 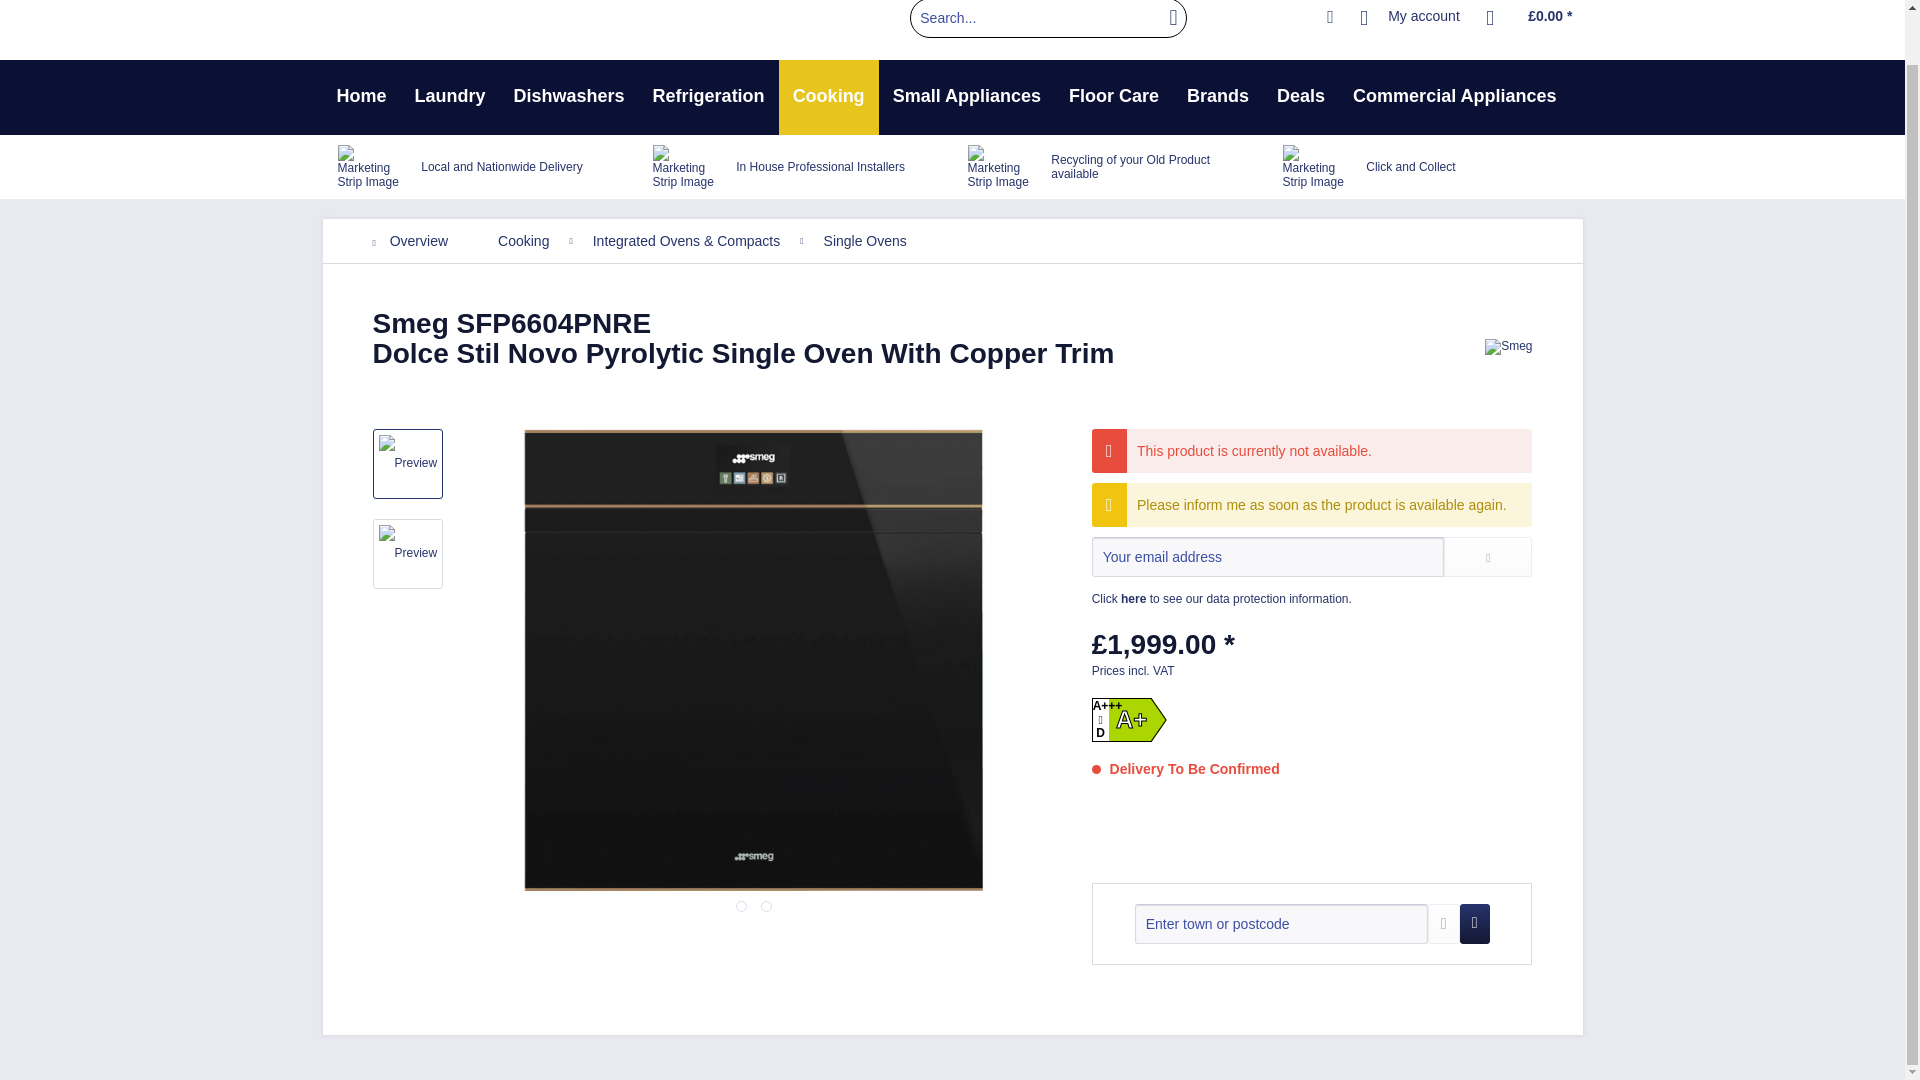 I want to click on Floor Care, so click(x=1114, y=98).